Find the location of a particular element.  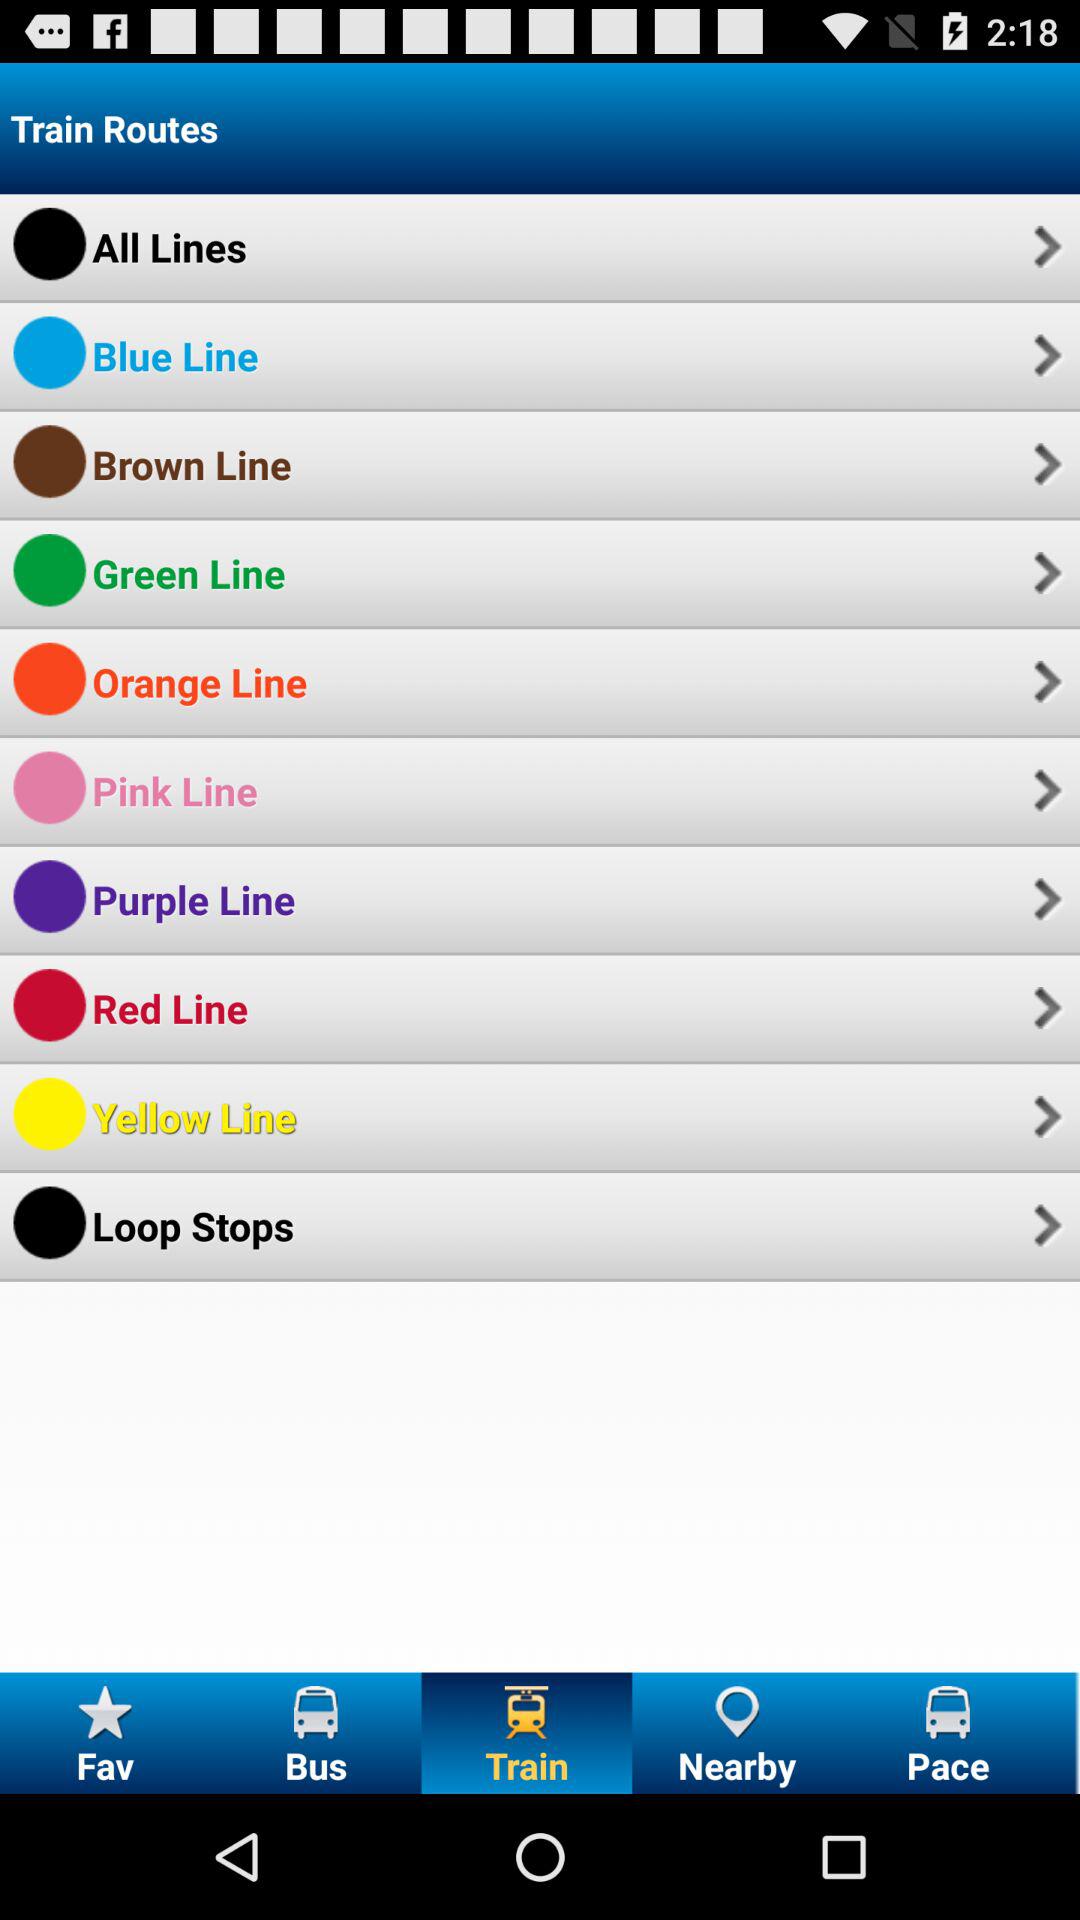

open item next to the purple line app is located at coordinates (1045, 899).